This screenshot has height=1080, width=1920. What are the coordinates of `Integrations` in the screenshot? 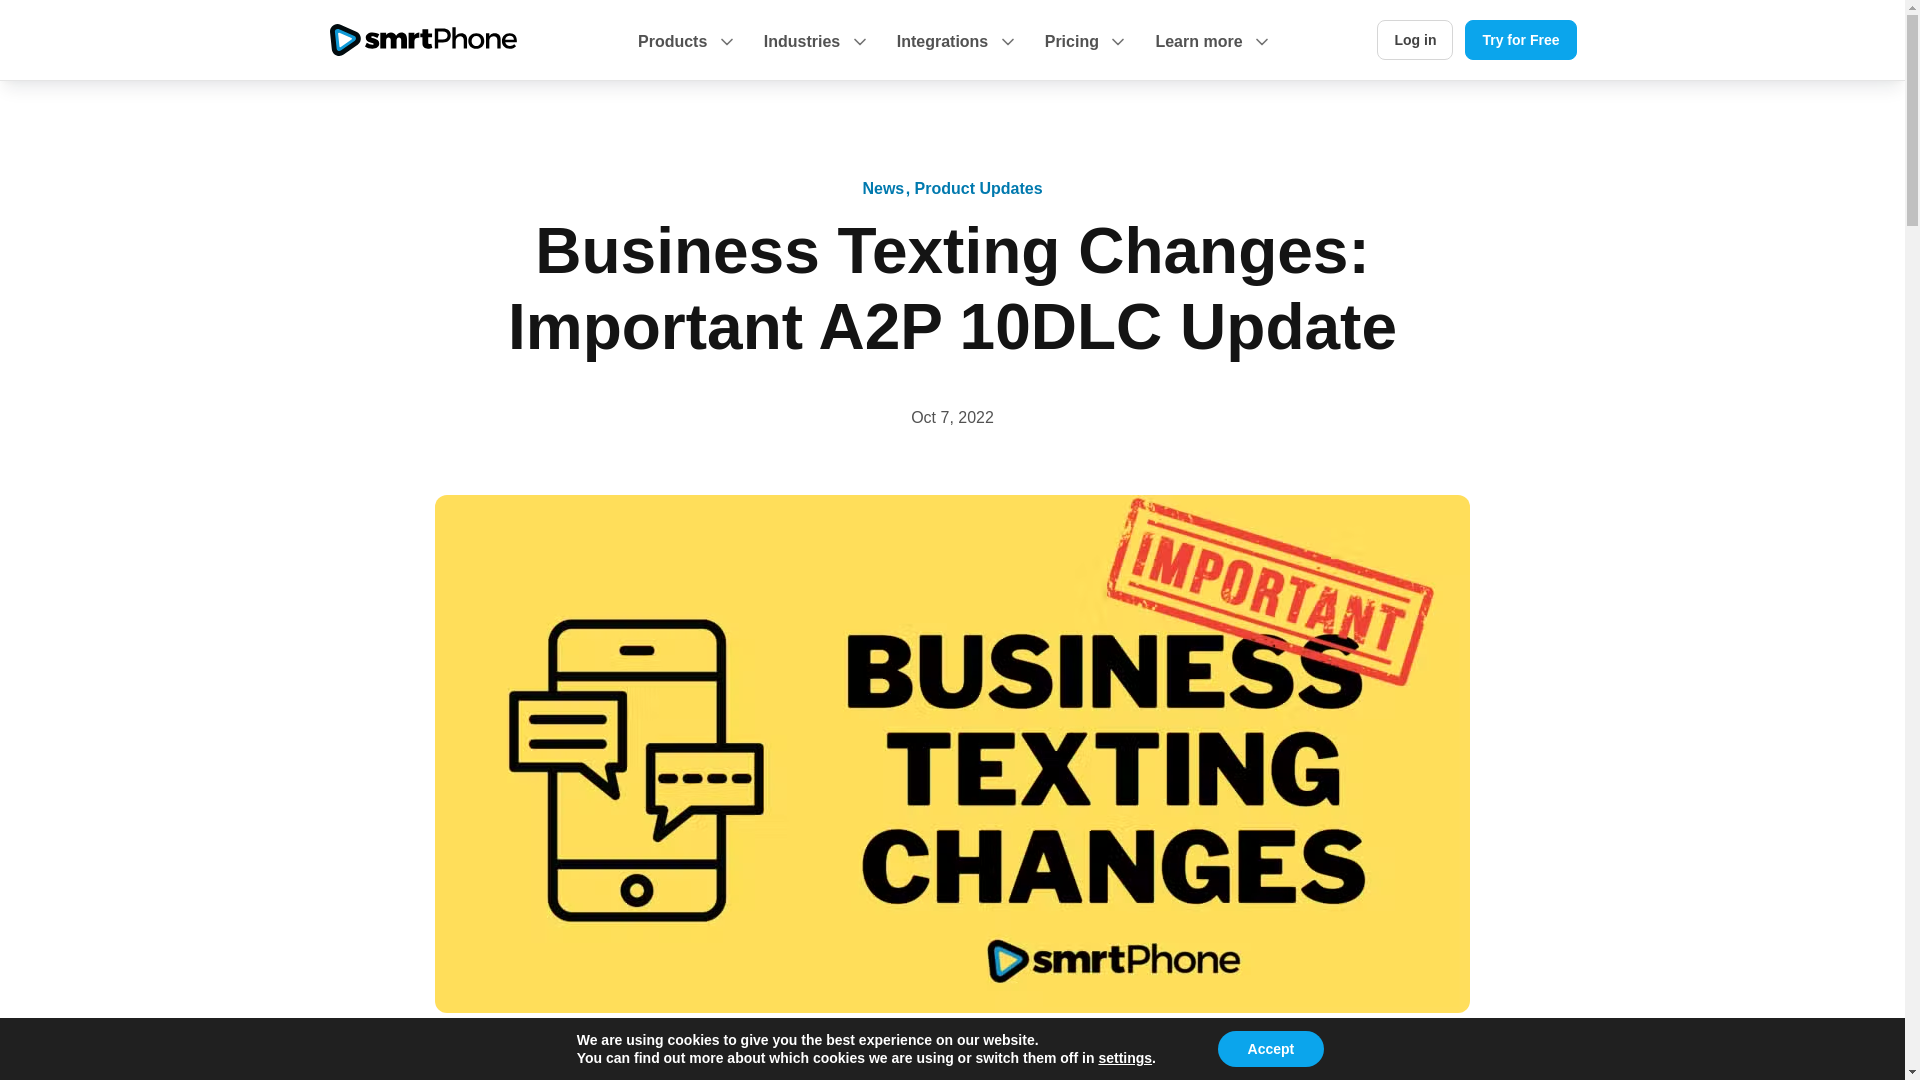 It's located at (954, 54).